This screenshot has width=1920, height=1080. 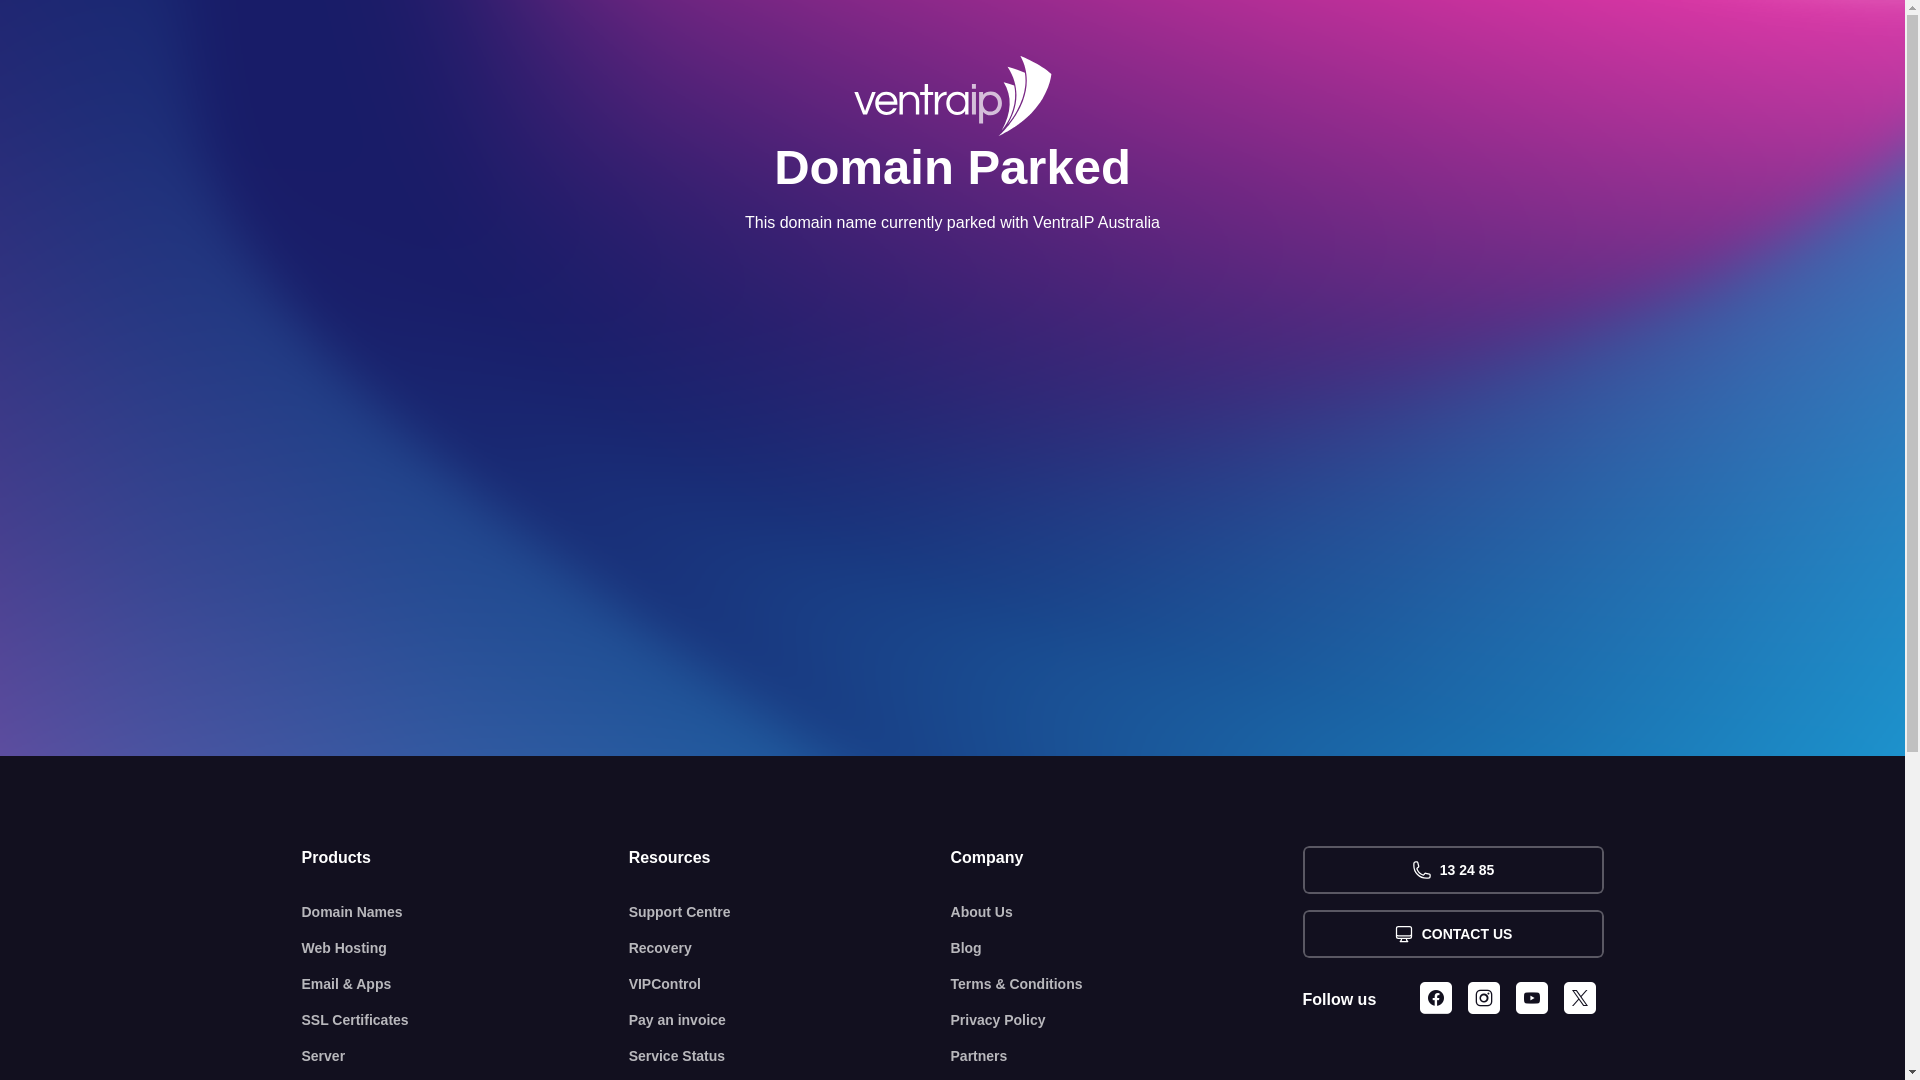 What do you see at coordinates (466, 948) in the screenshot?
I see `Web Hosting` at bounding box center [466, 948].